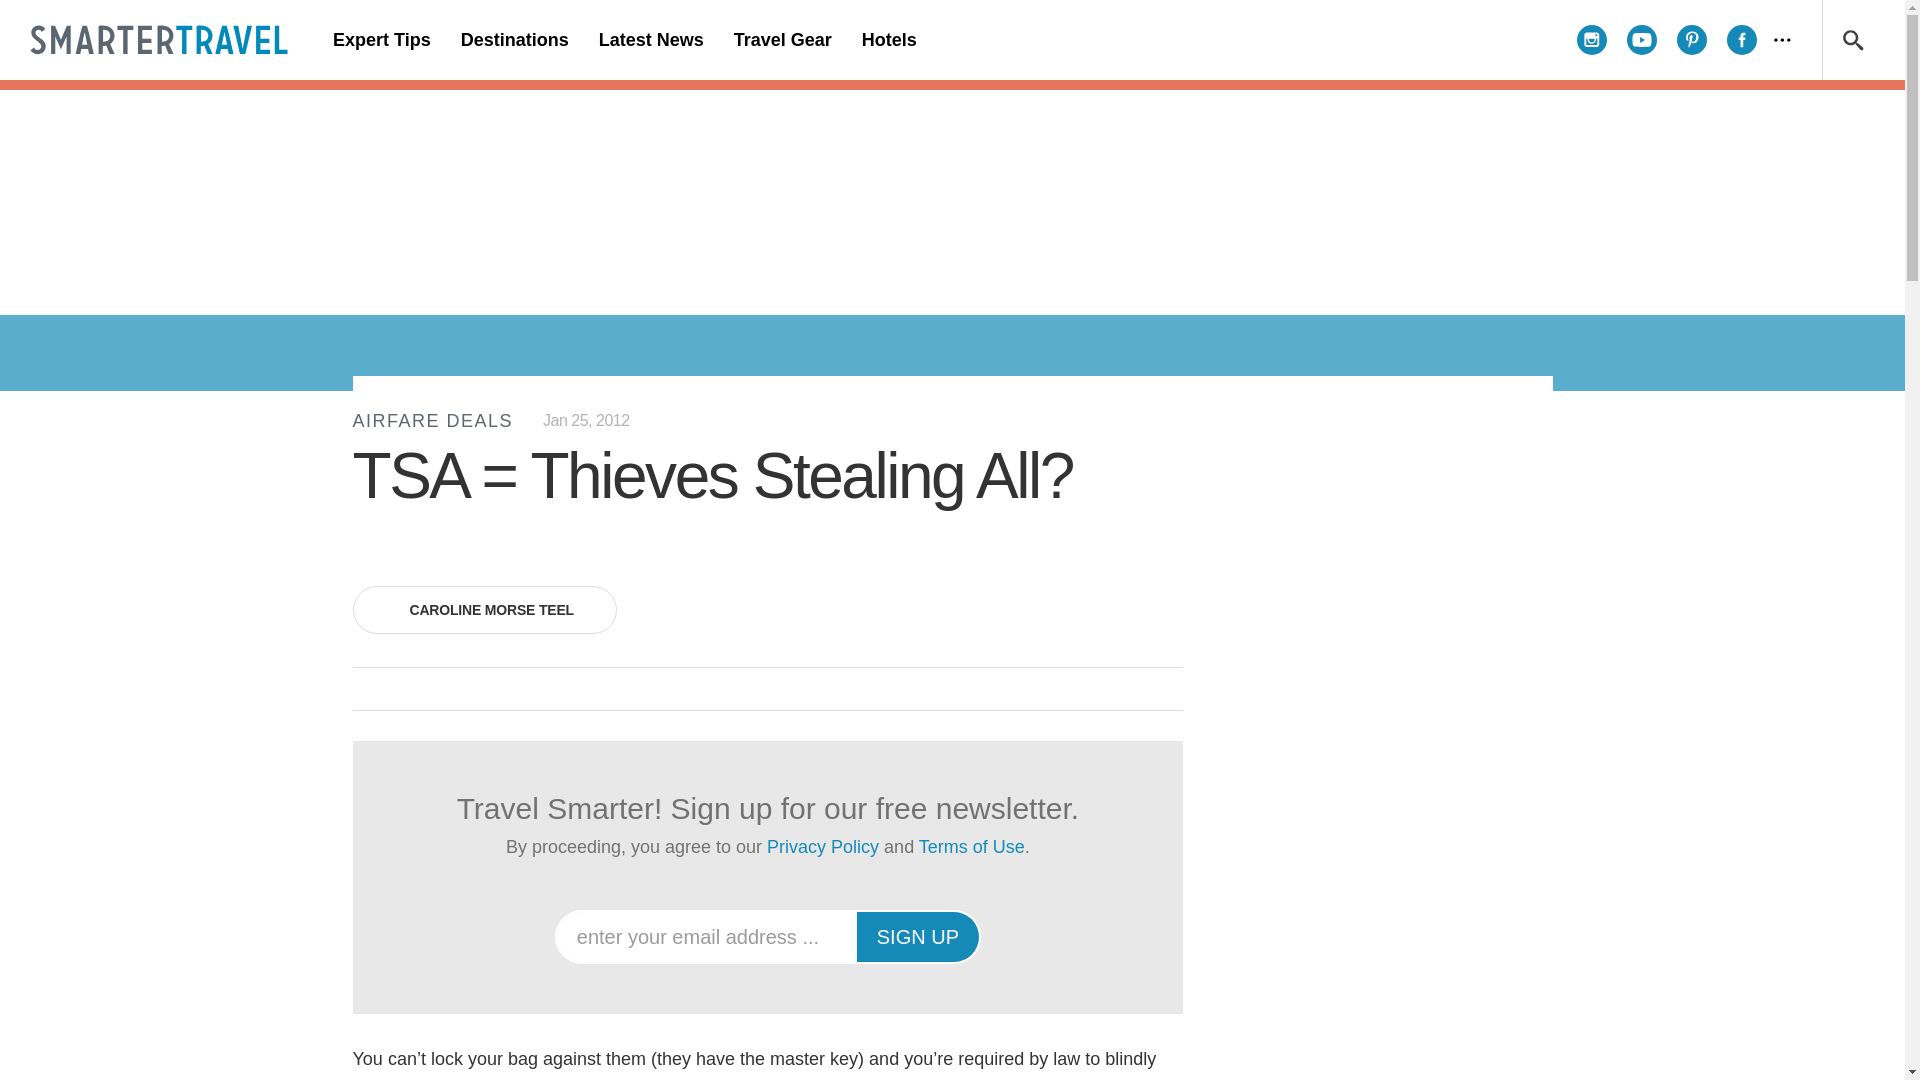  What do you see at coordinates (382, 40) in the screenshot?
I see `Expert Tips` at bounding box center [382, 40].